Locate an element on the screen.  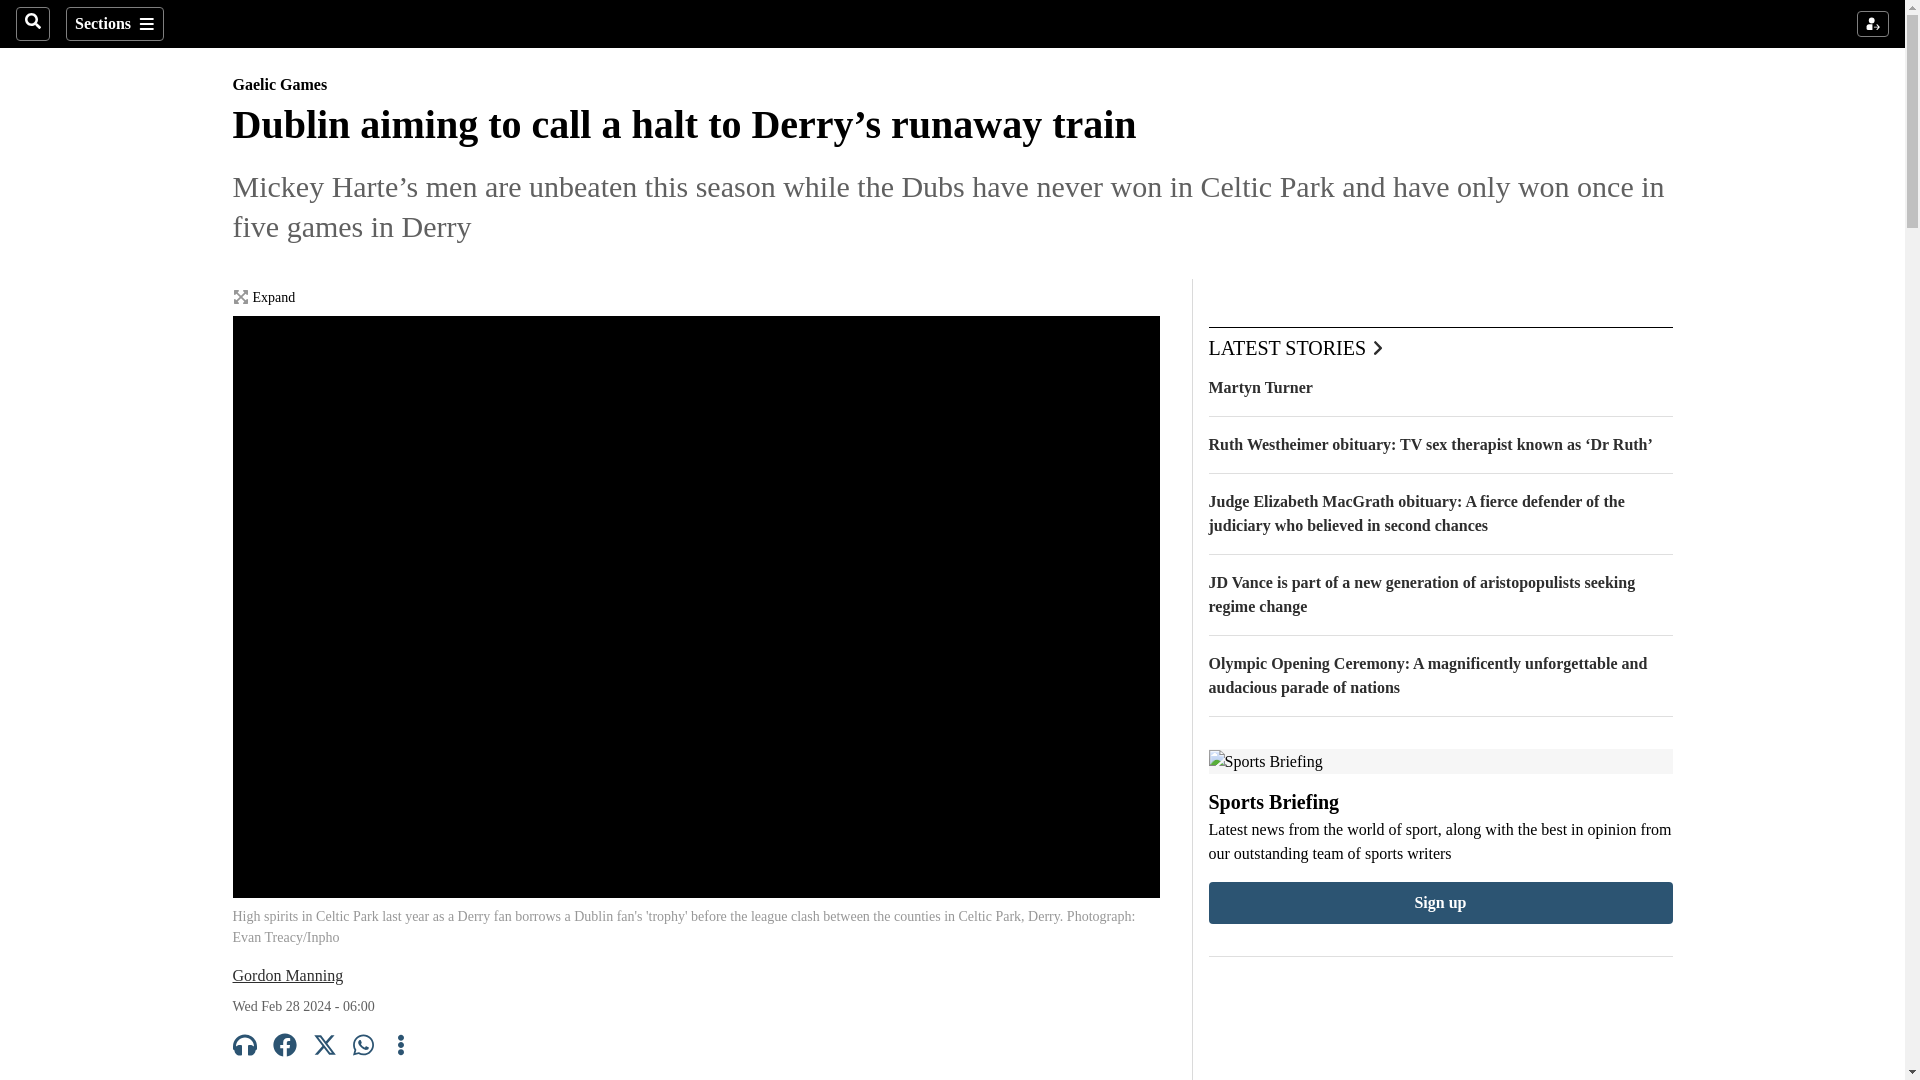
WhatsApp is located at coordinates (364, 1048).